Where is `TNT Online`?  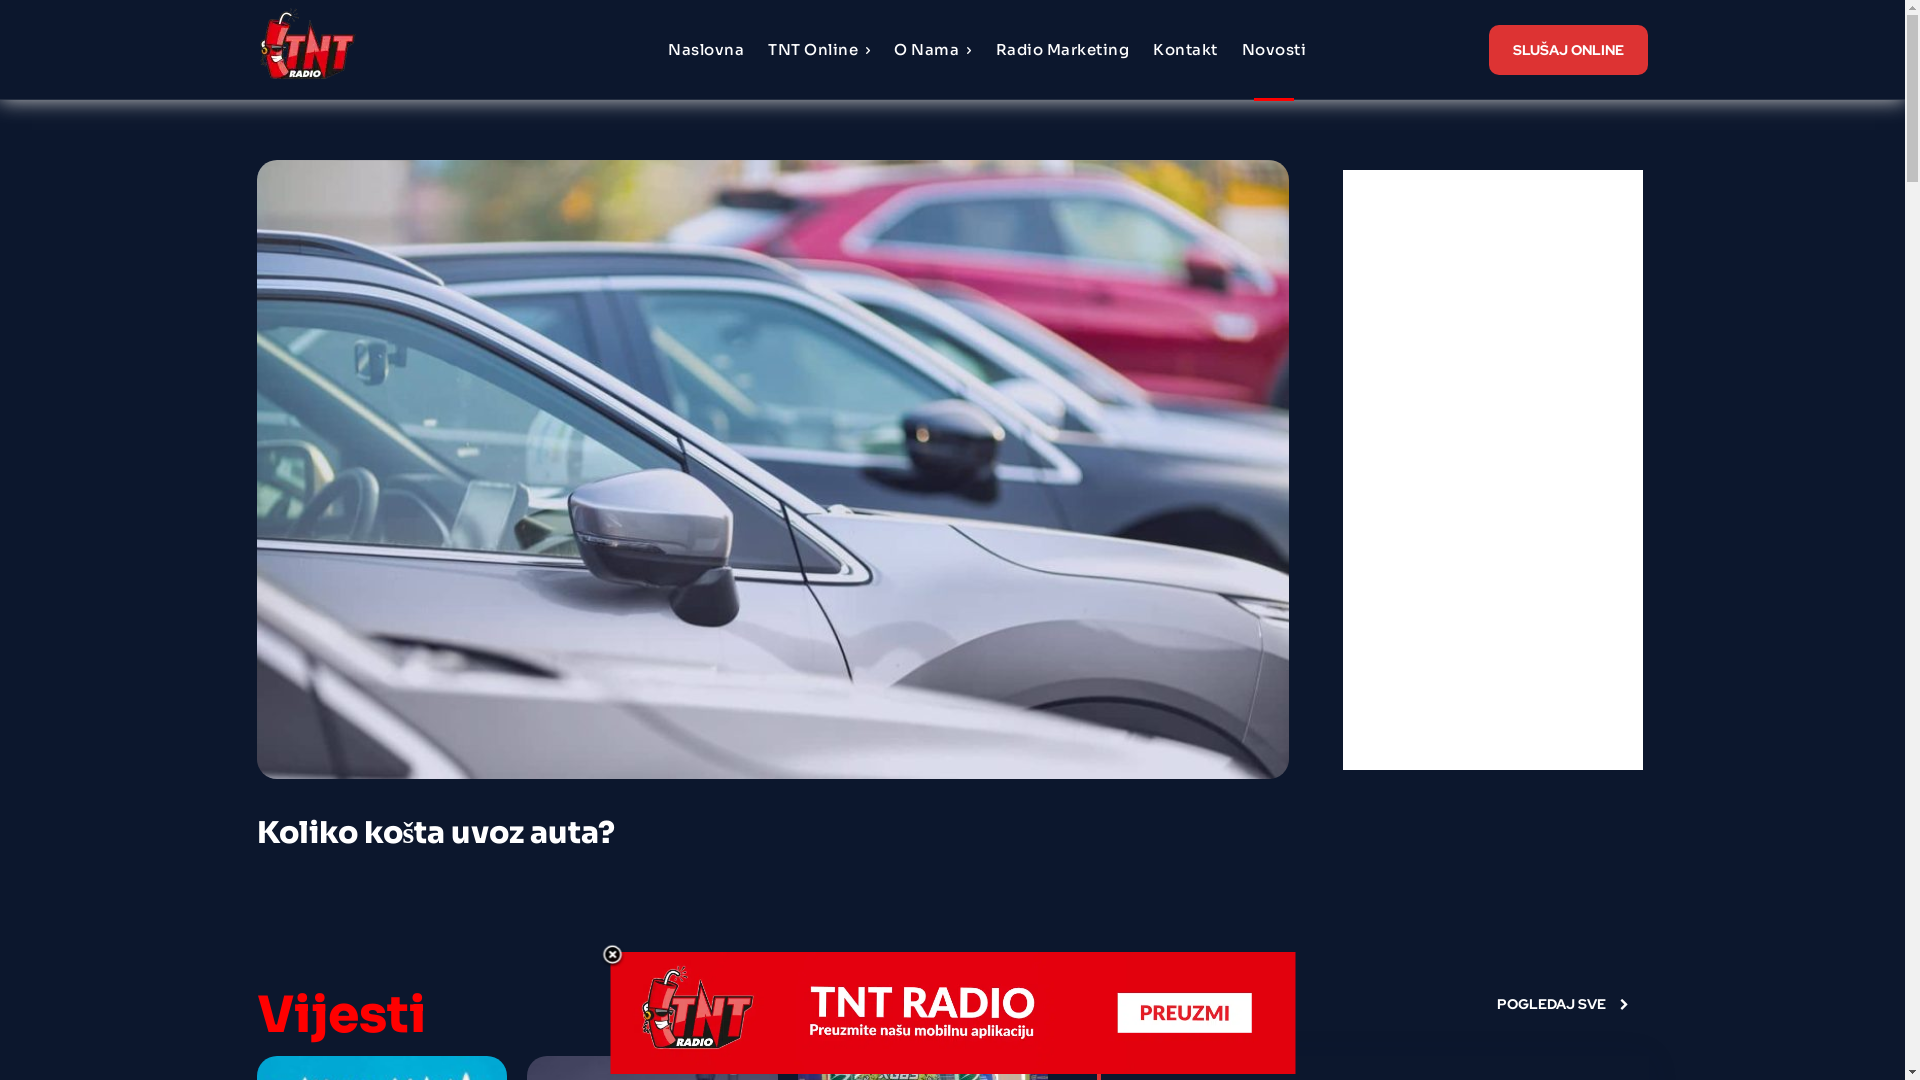
TNT Online is located at coordinates (820, 50).